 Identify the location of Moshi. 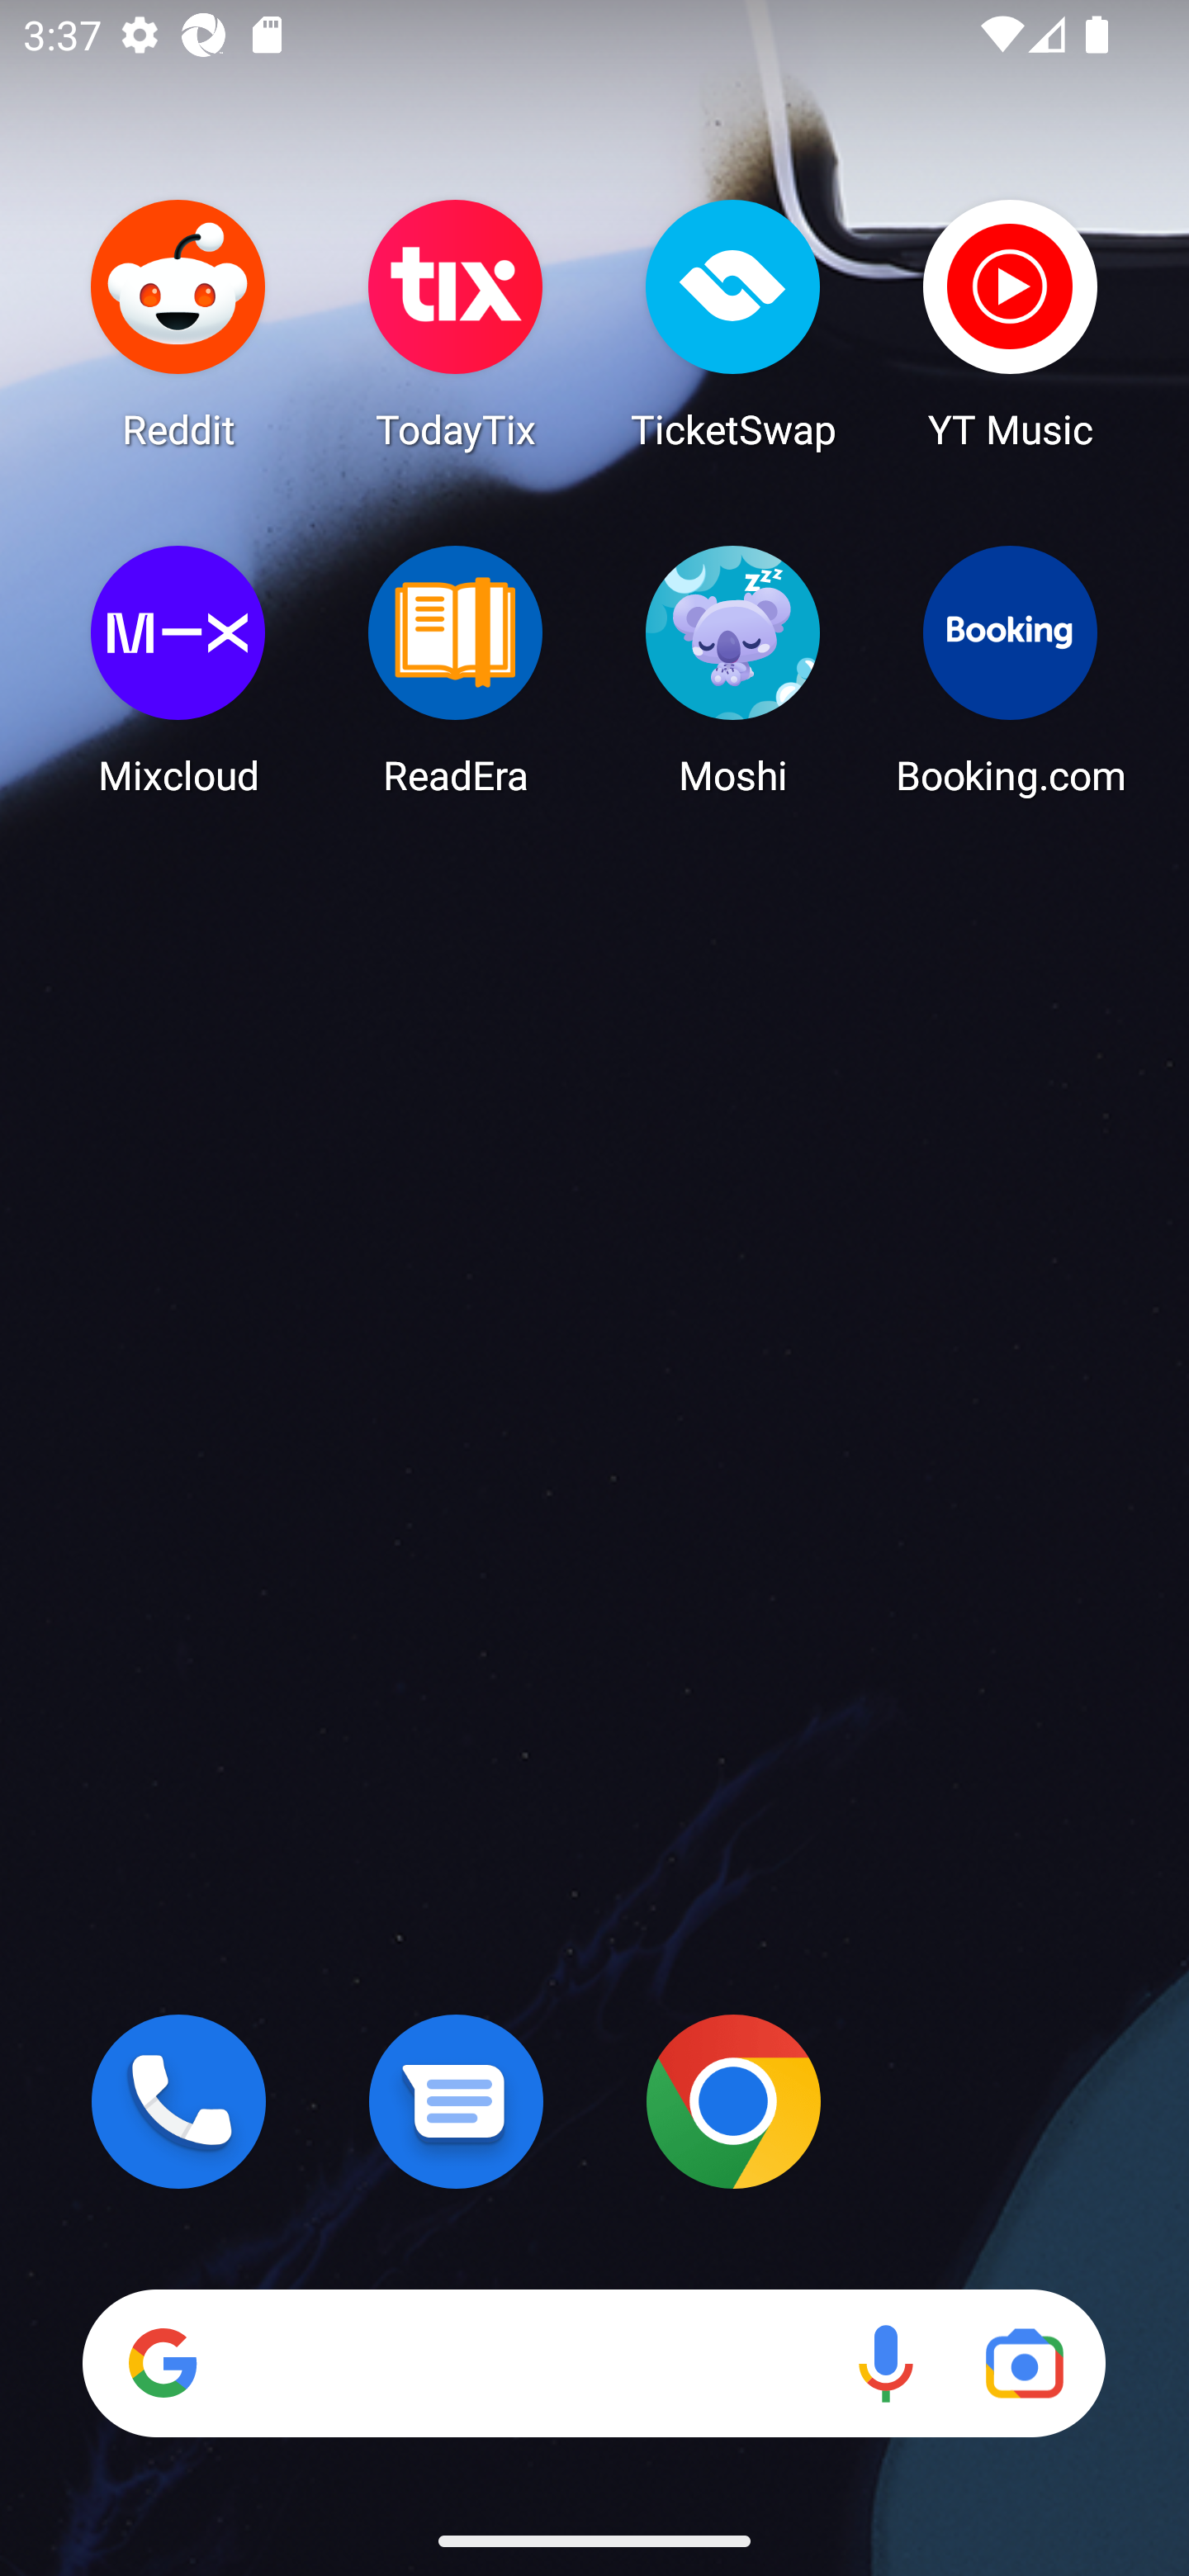
(733, 670).